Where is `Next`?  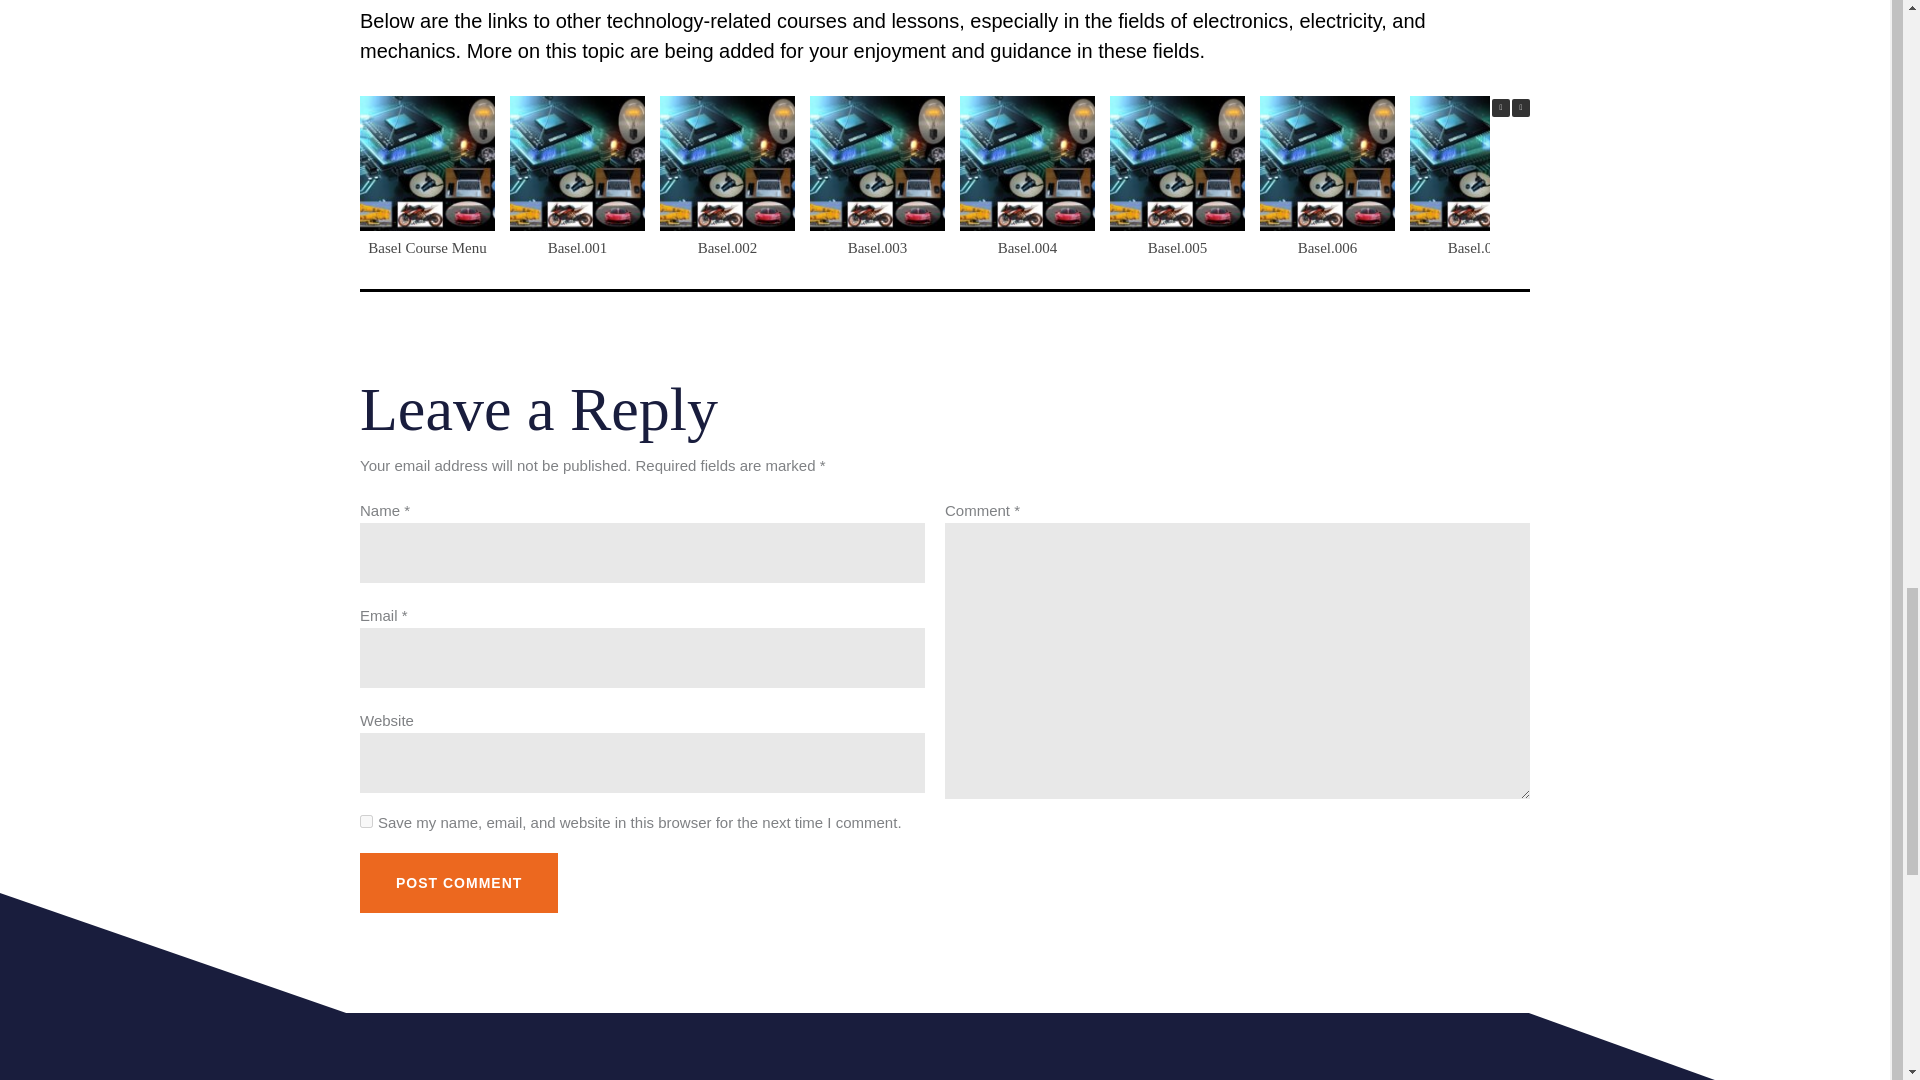 Next is located at coordinates (1521, 108).